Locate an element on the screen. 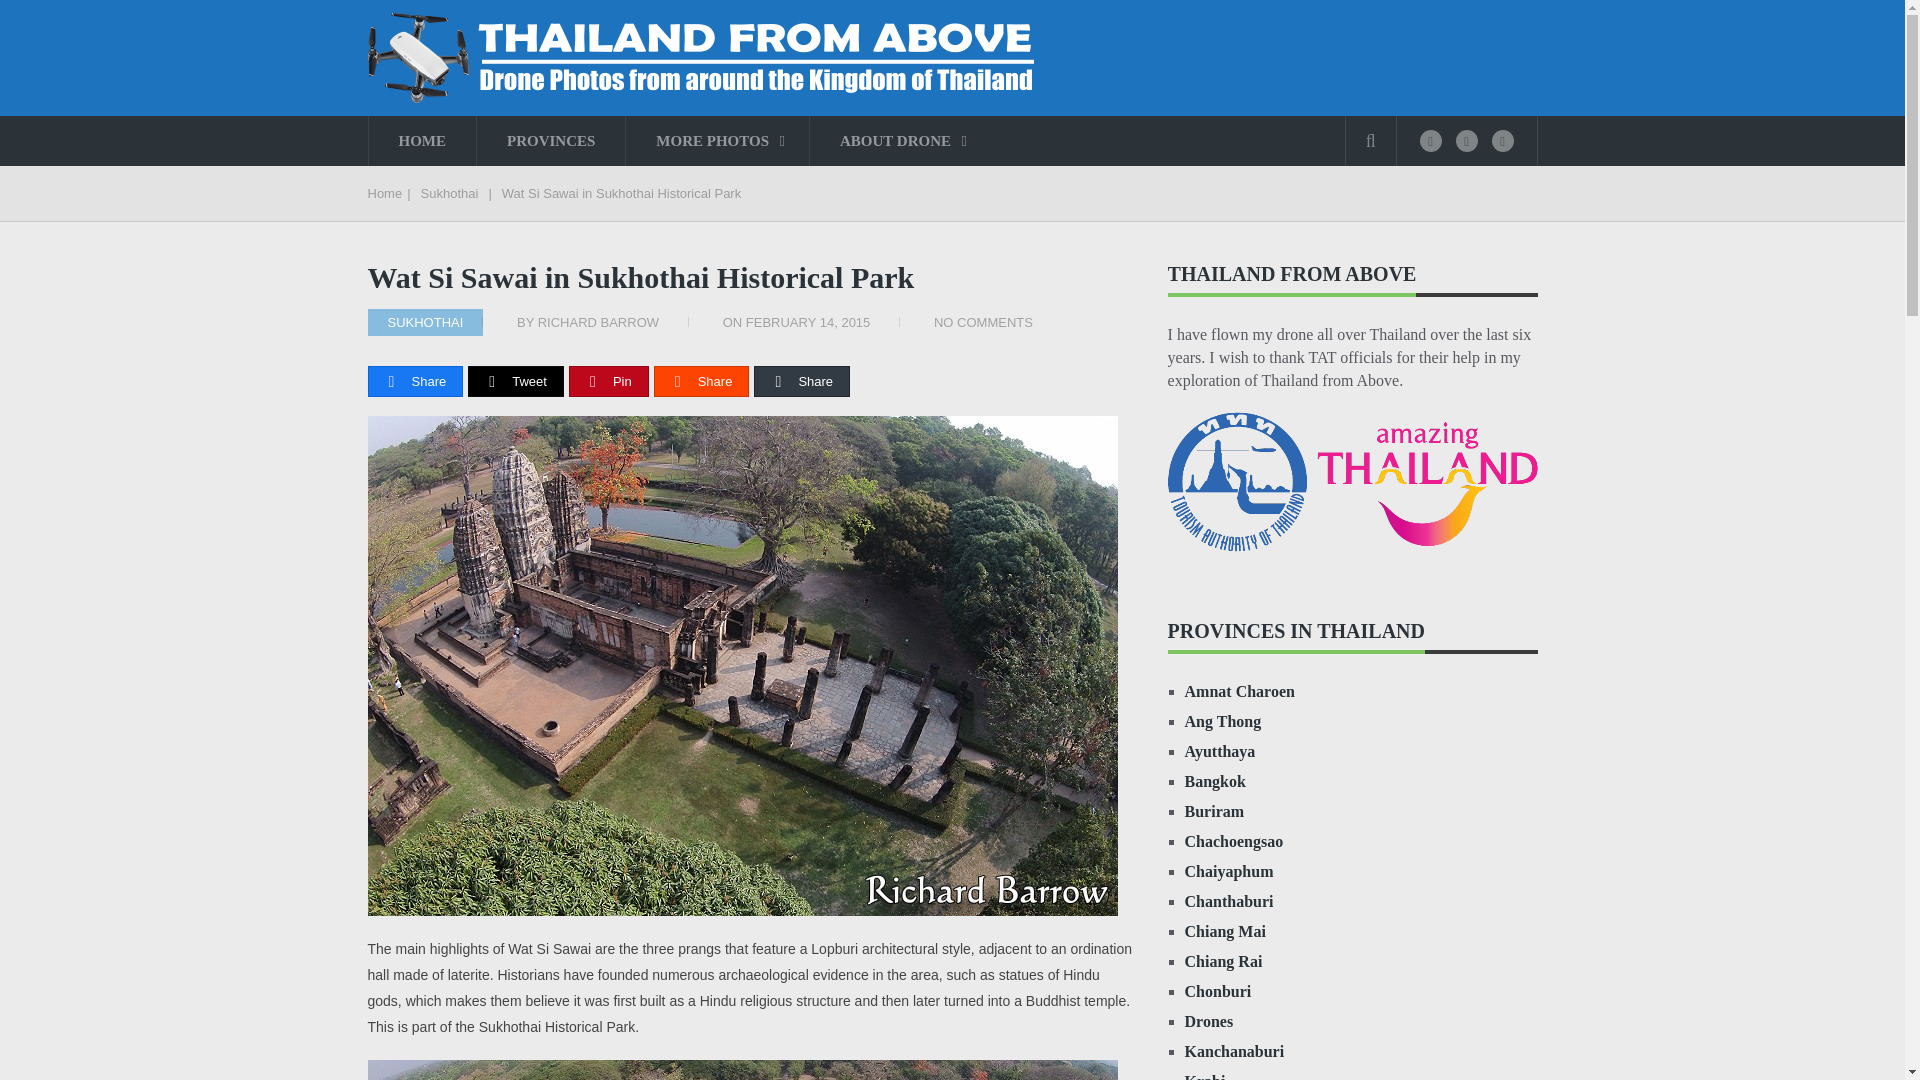  Posts by Richard Barrow is located at coordinates (598, 322).